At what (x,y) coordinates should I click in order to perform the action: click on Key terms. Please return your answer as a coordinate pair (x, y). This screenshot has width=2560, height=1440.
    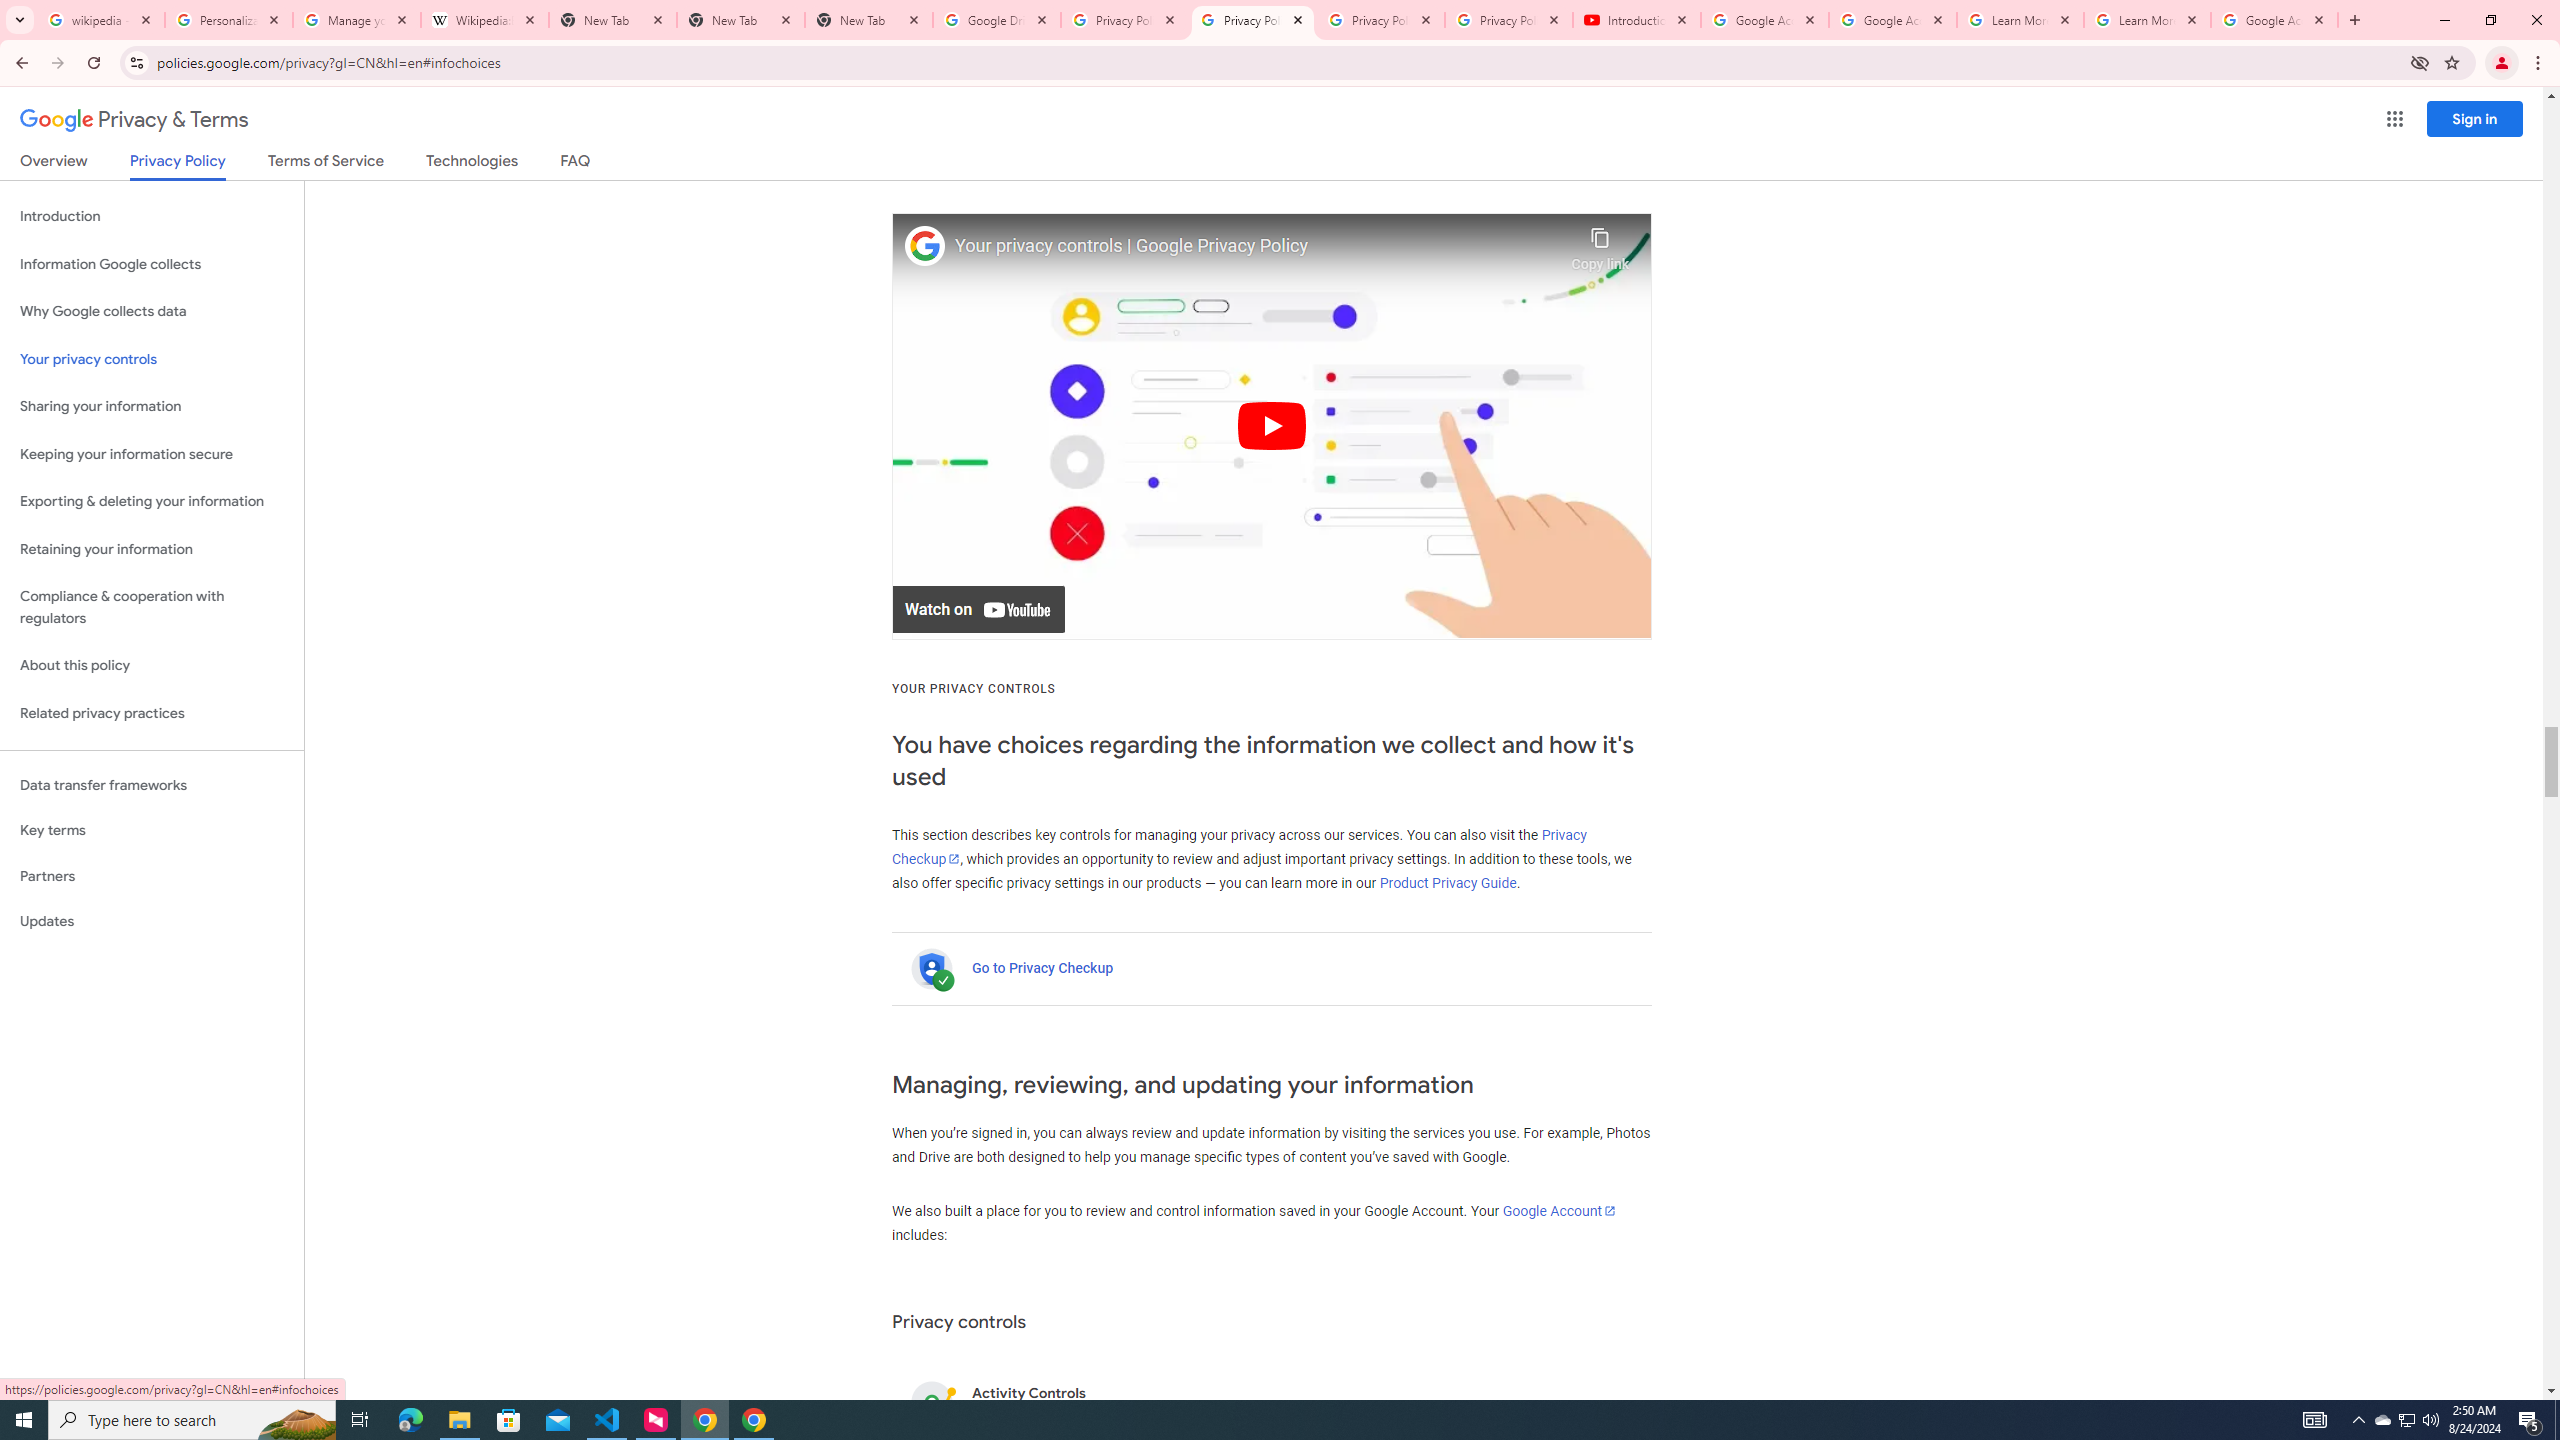
    Looking at the image, I should click on (152, 830).